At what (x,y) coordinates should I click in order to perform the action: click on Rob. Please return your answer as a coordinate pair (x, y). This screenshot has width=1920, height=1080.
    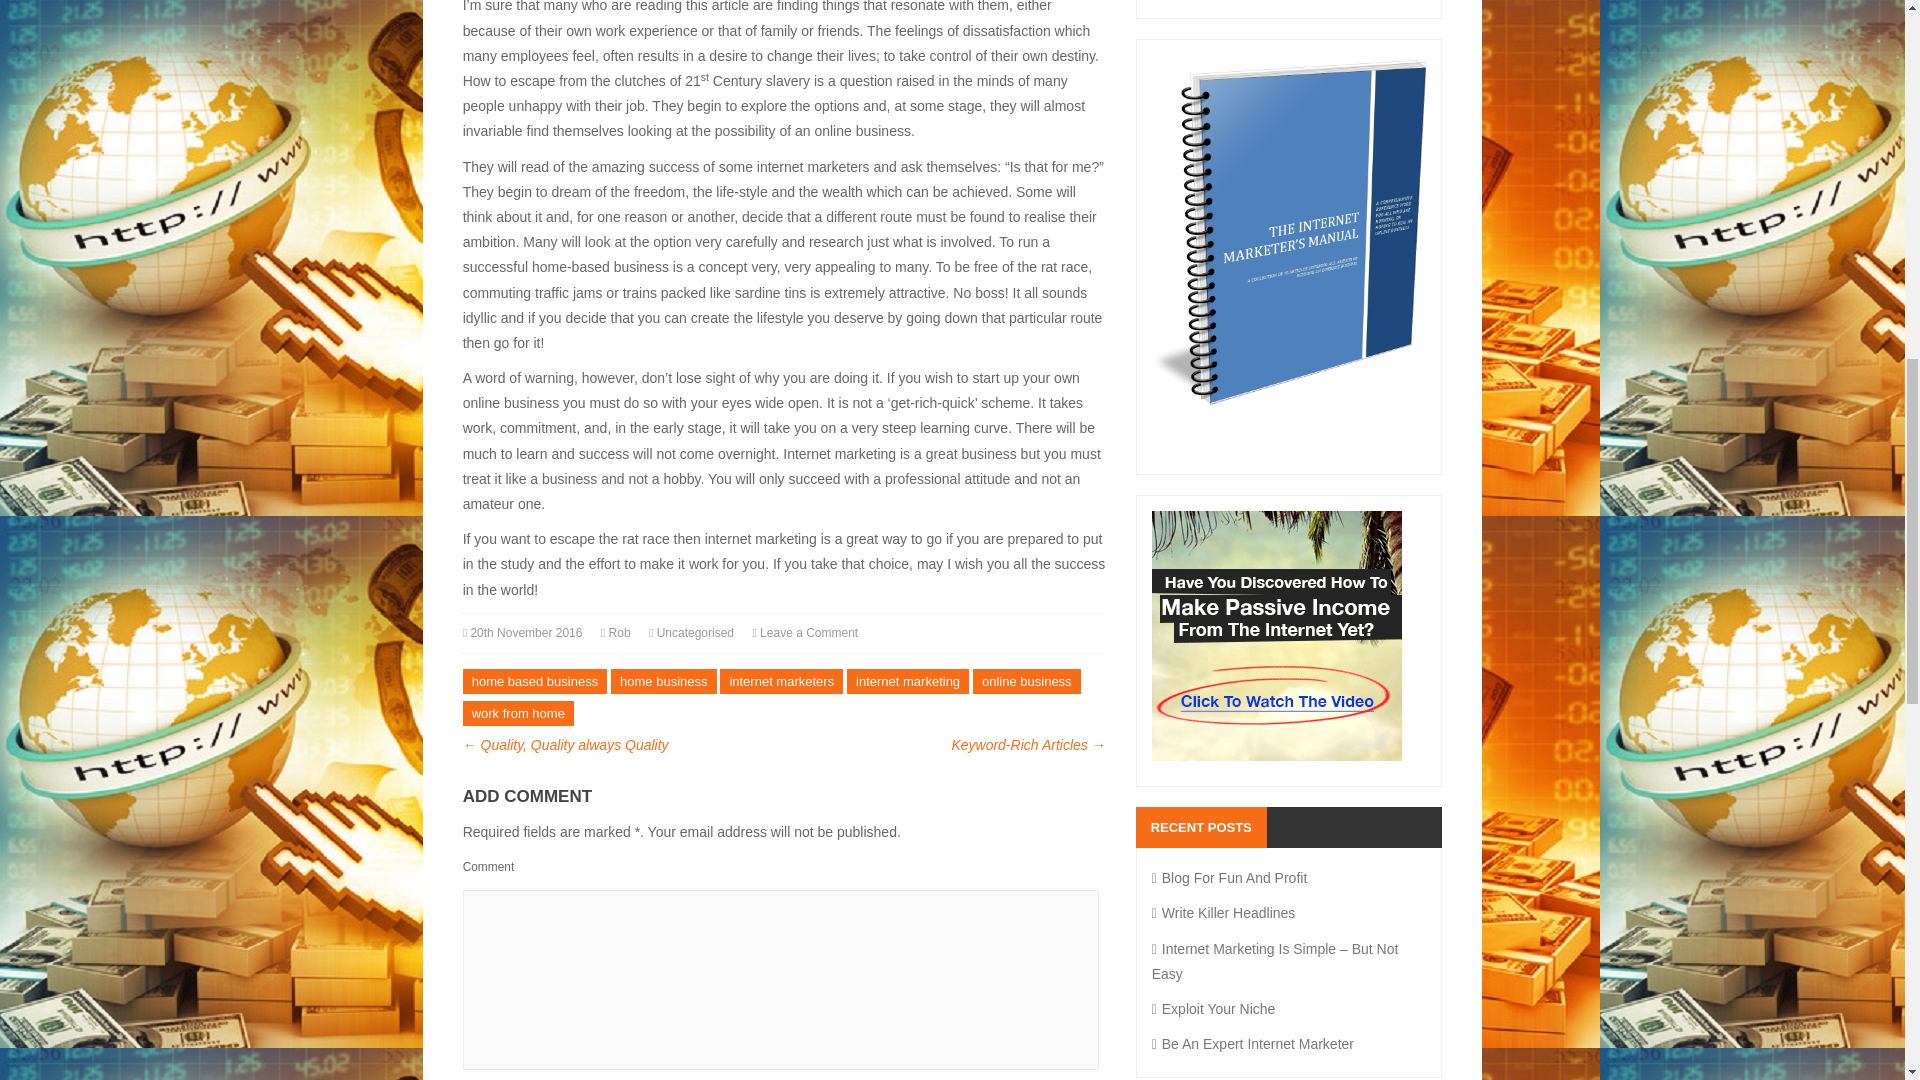
    Looking at the image, I should click on (620, 633).